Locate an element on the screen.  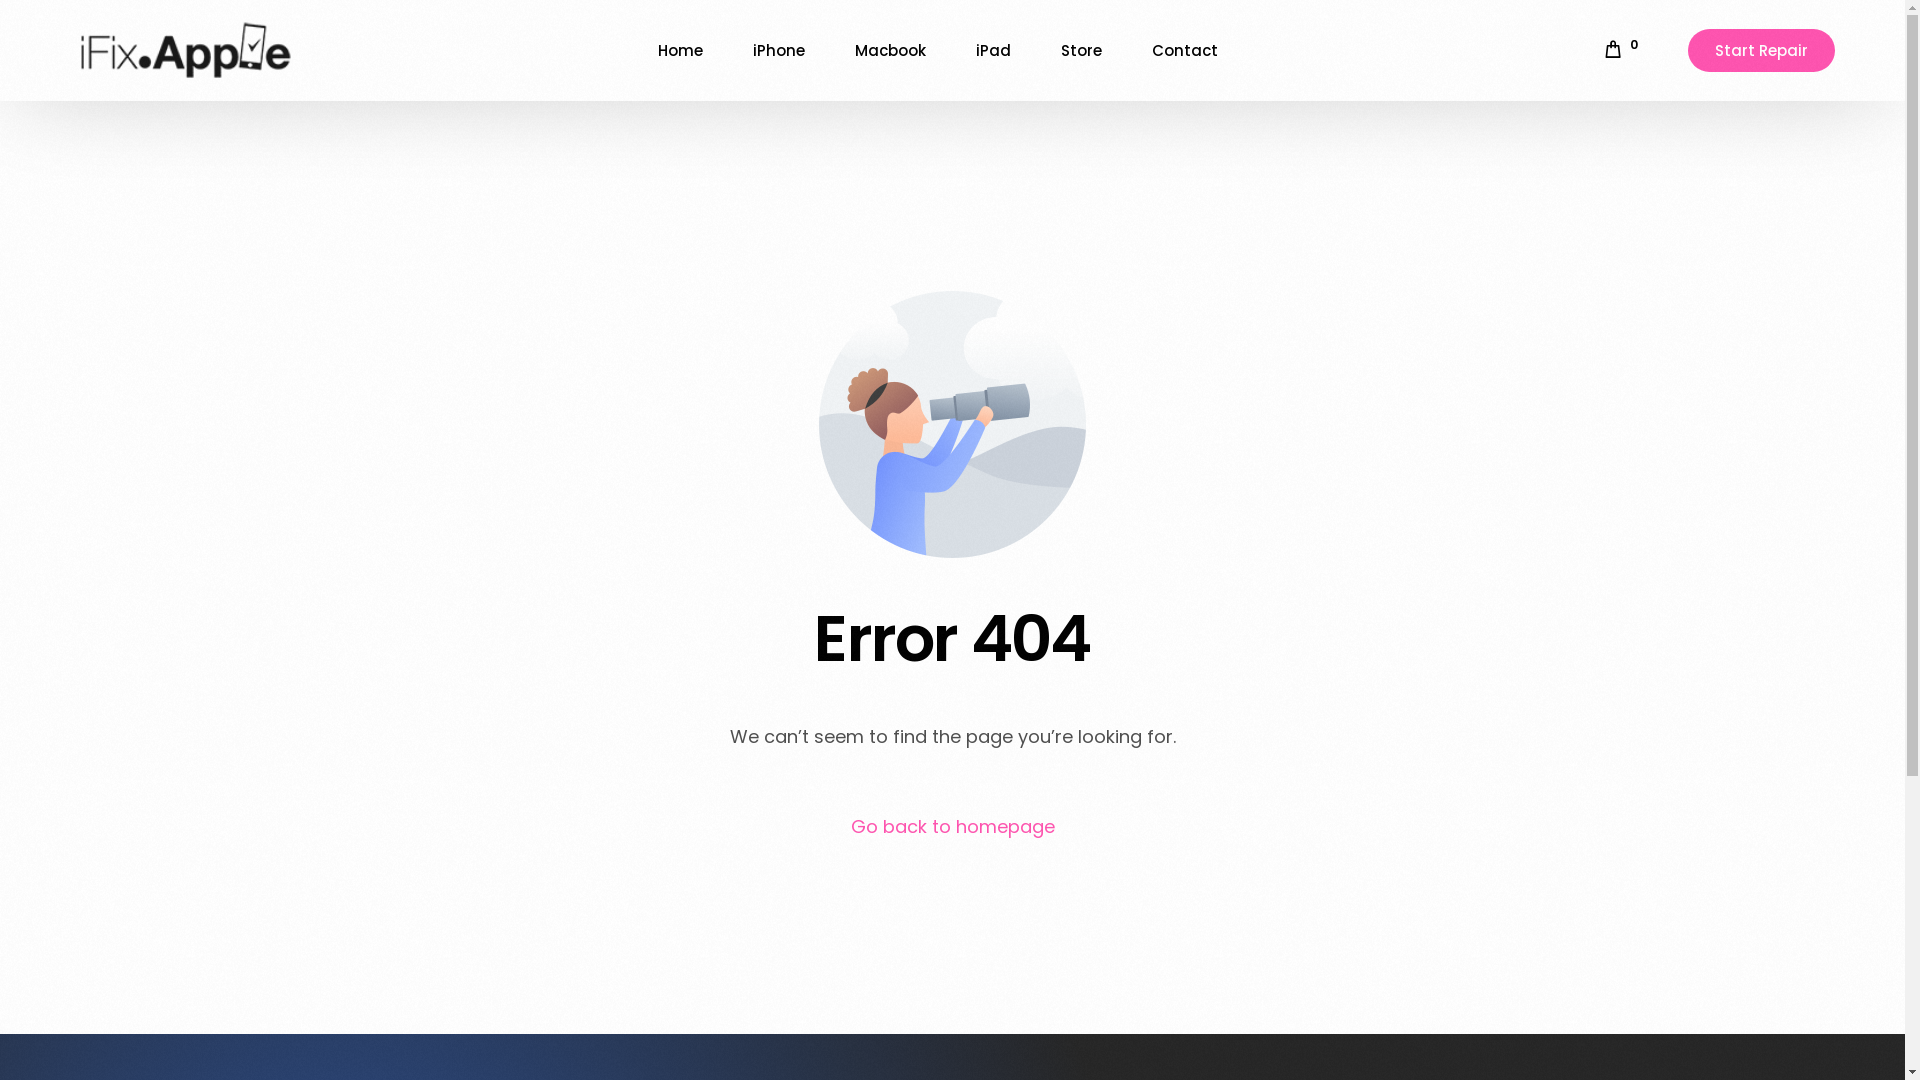
Go back to homepage is located at coordinates (952, 827).